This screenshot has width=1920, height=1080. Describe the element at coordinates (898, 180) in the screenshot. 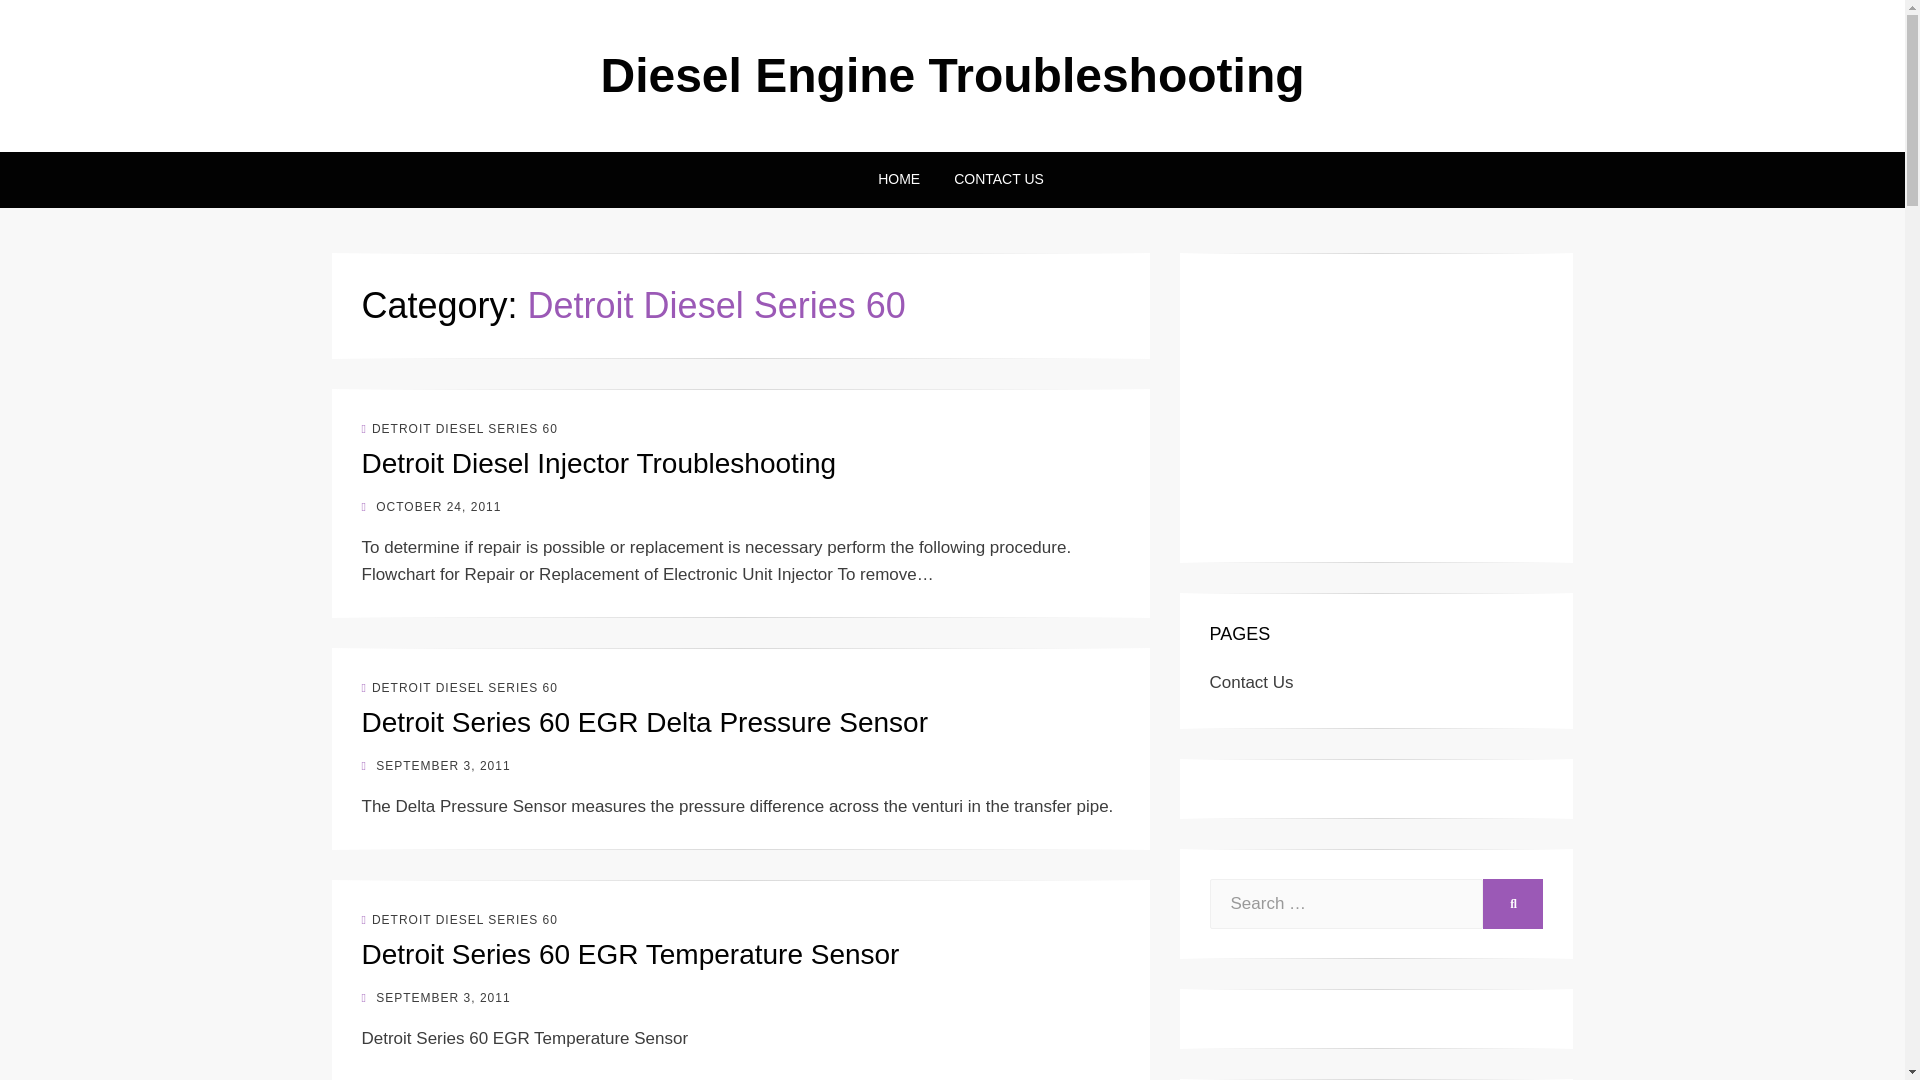

I see `HOME` at that location.